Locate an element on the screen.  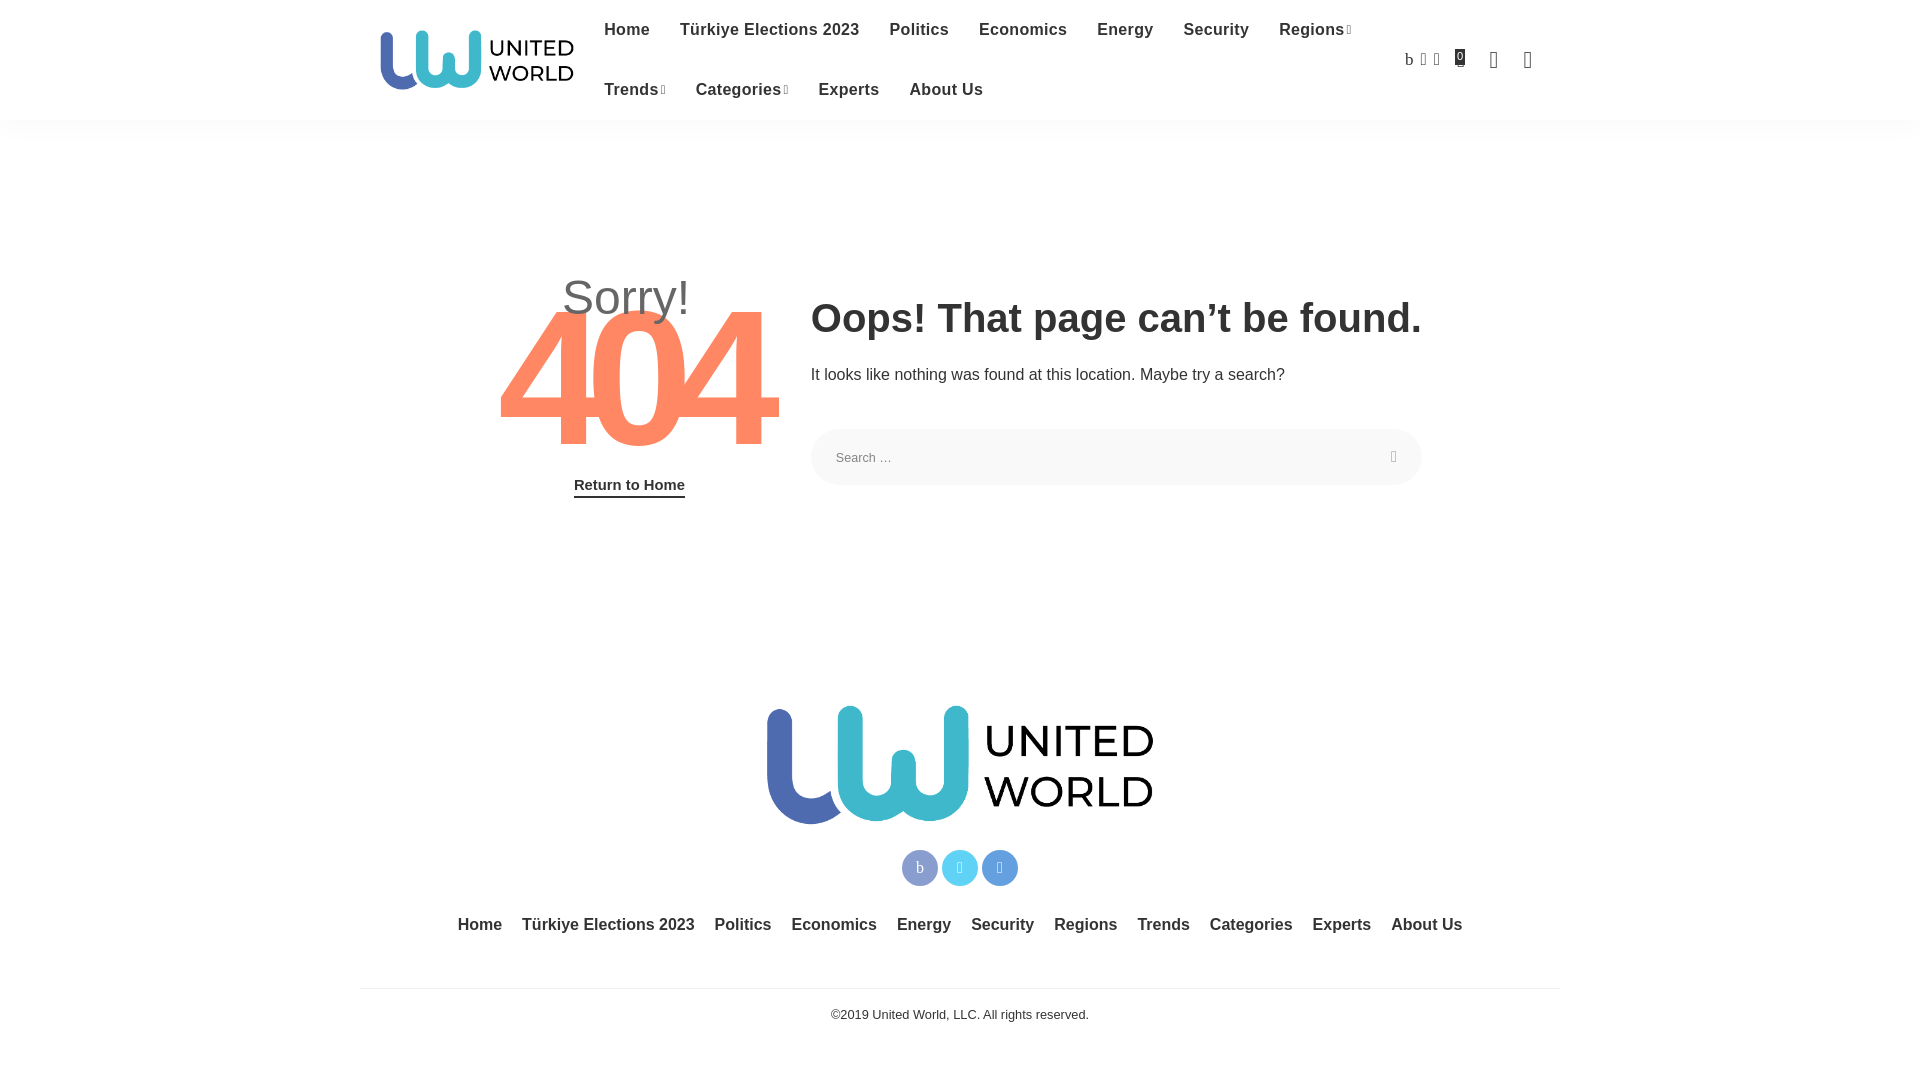
Search is located at coordinates (1394, 456).